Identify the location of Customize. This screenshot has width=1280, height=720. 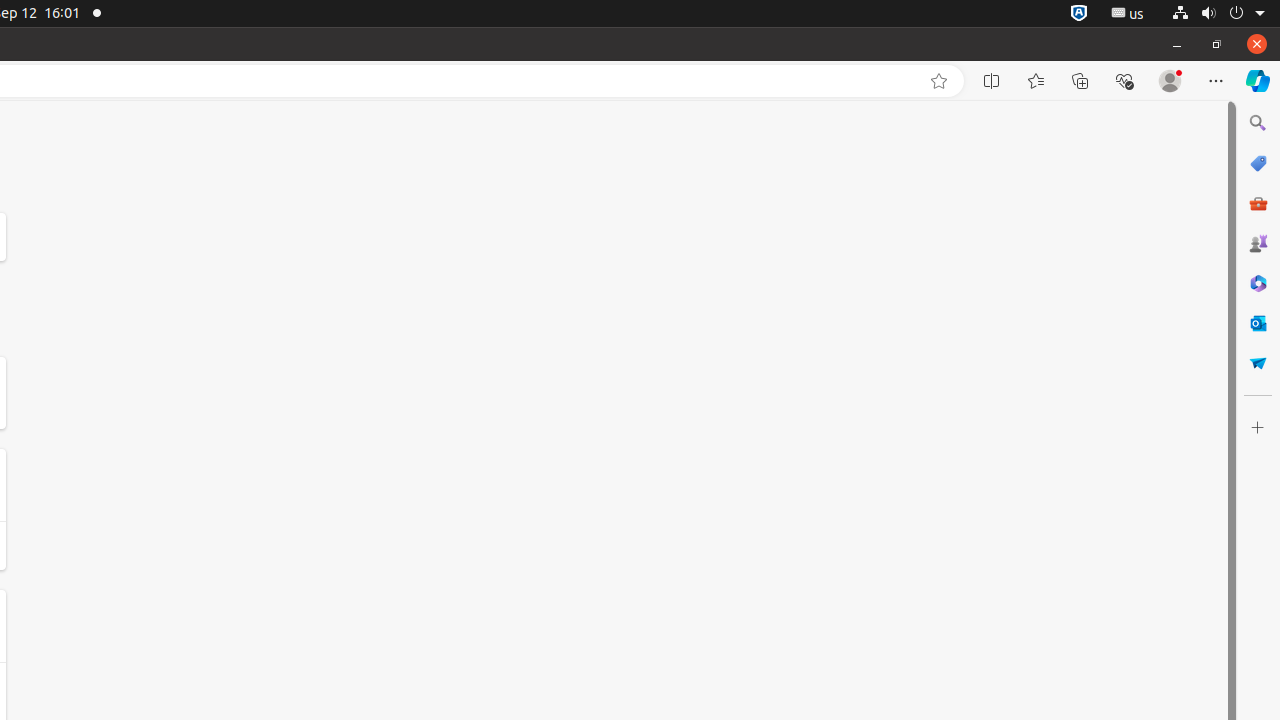
(1258, 428).